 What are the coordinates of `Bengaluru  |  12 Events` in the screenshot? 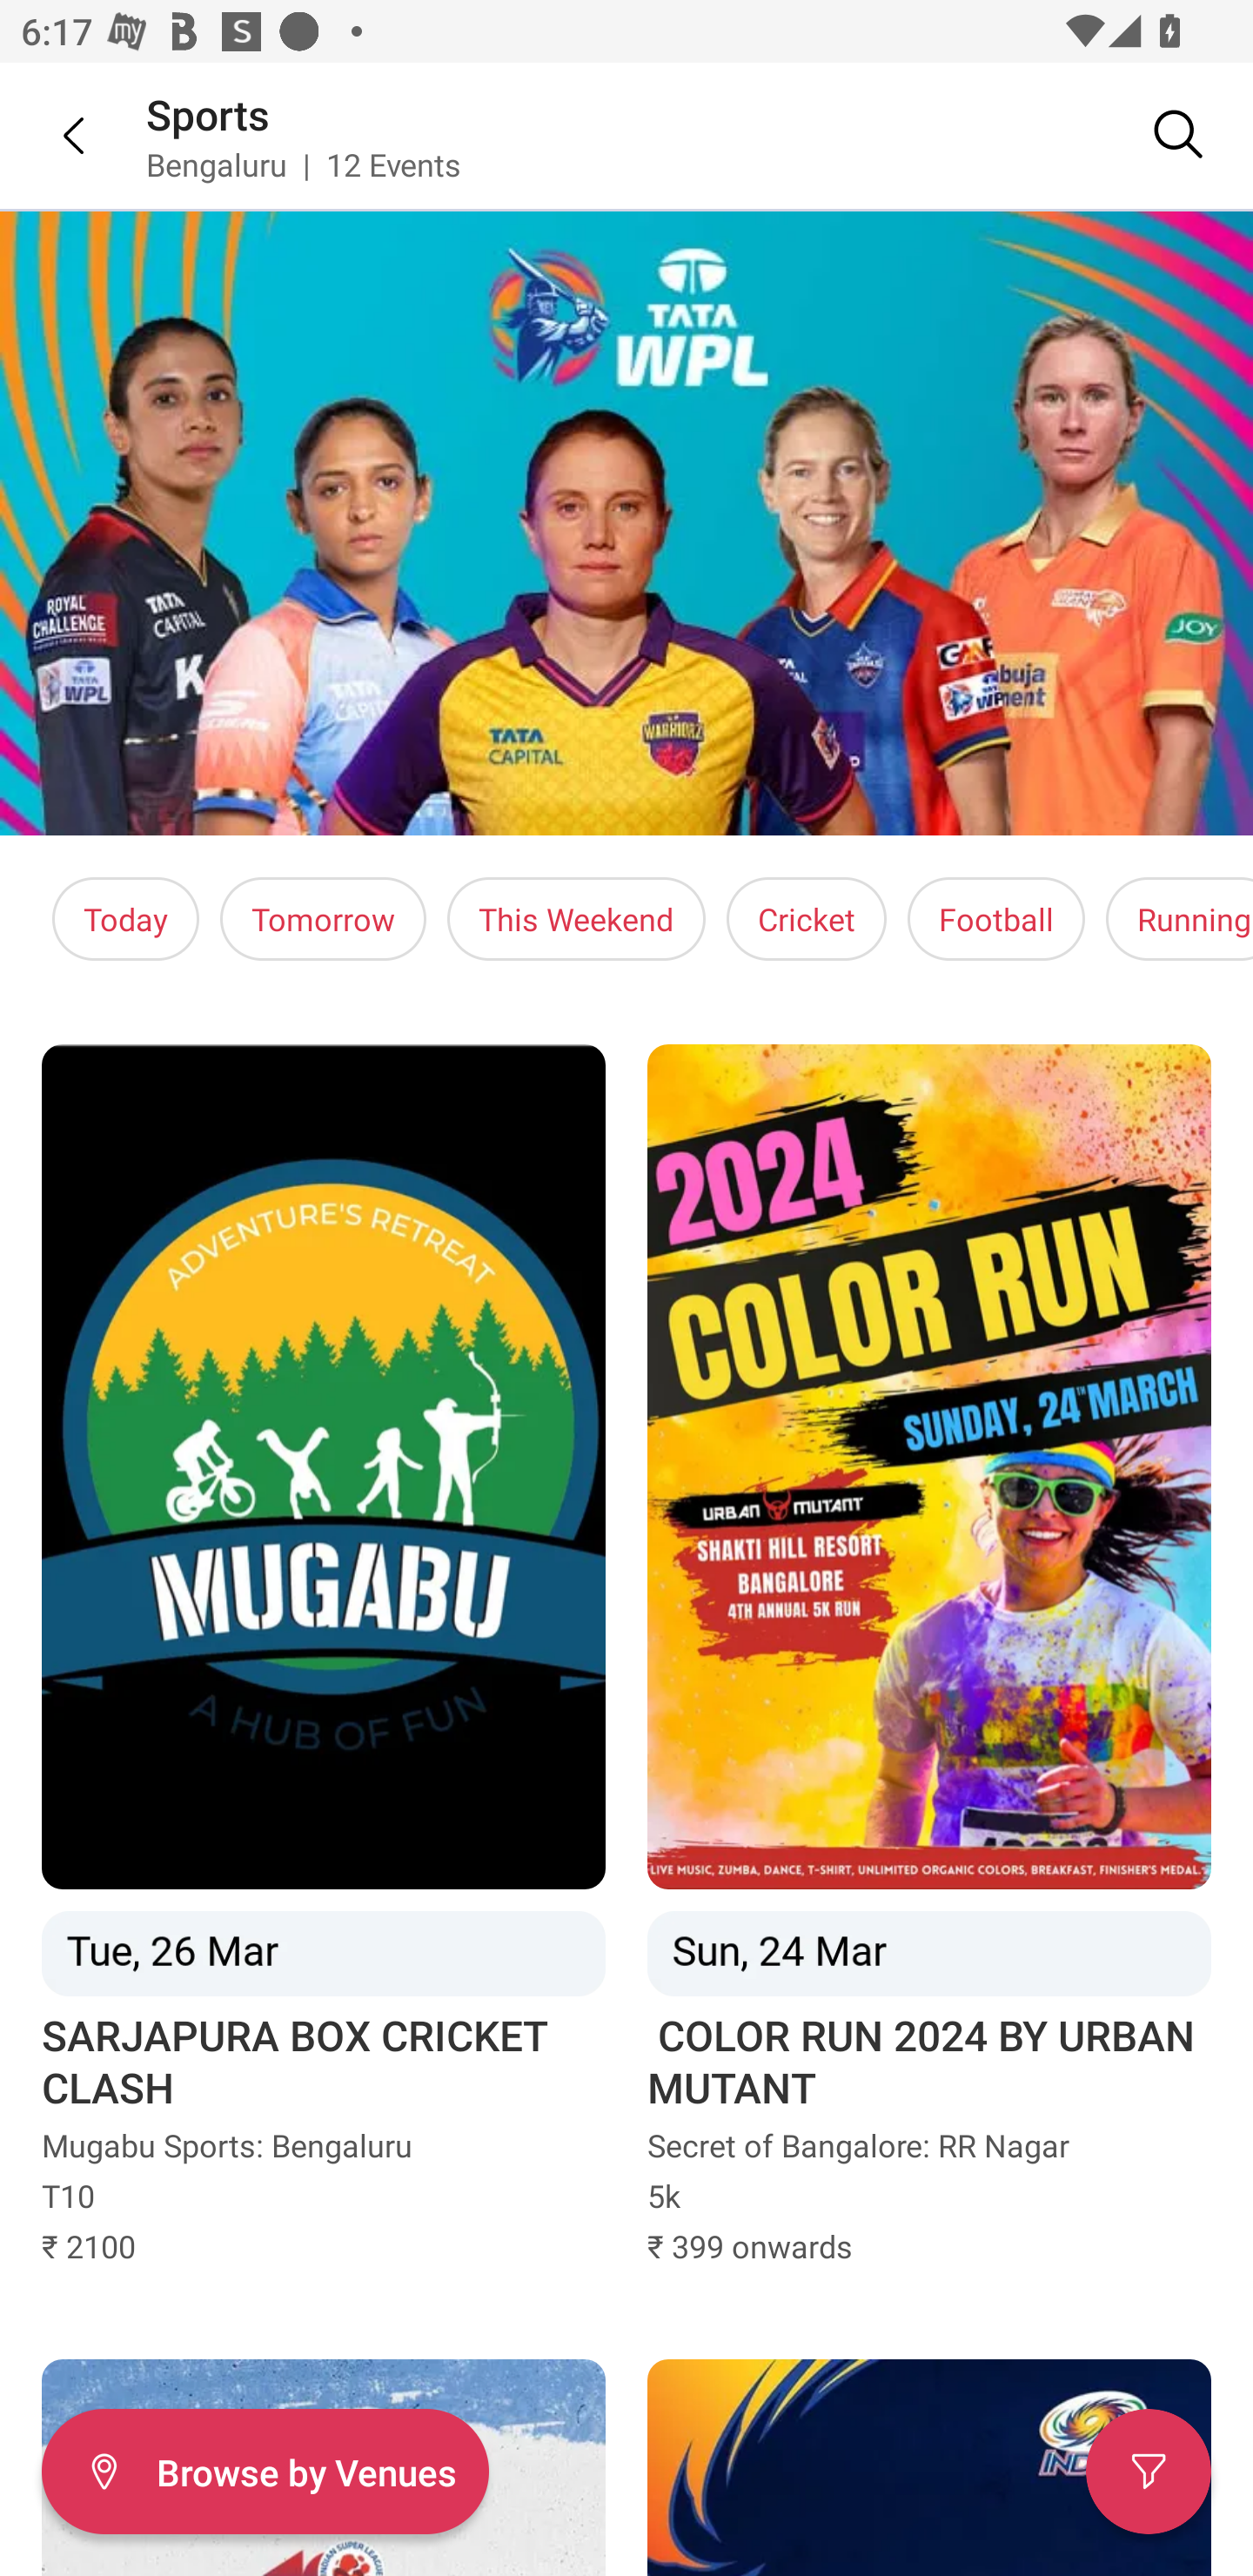 It's located at (305, 164).